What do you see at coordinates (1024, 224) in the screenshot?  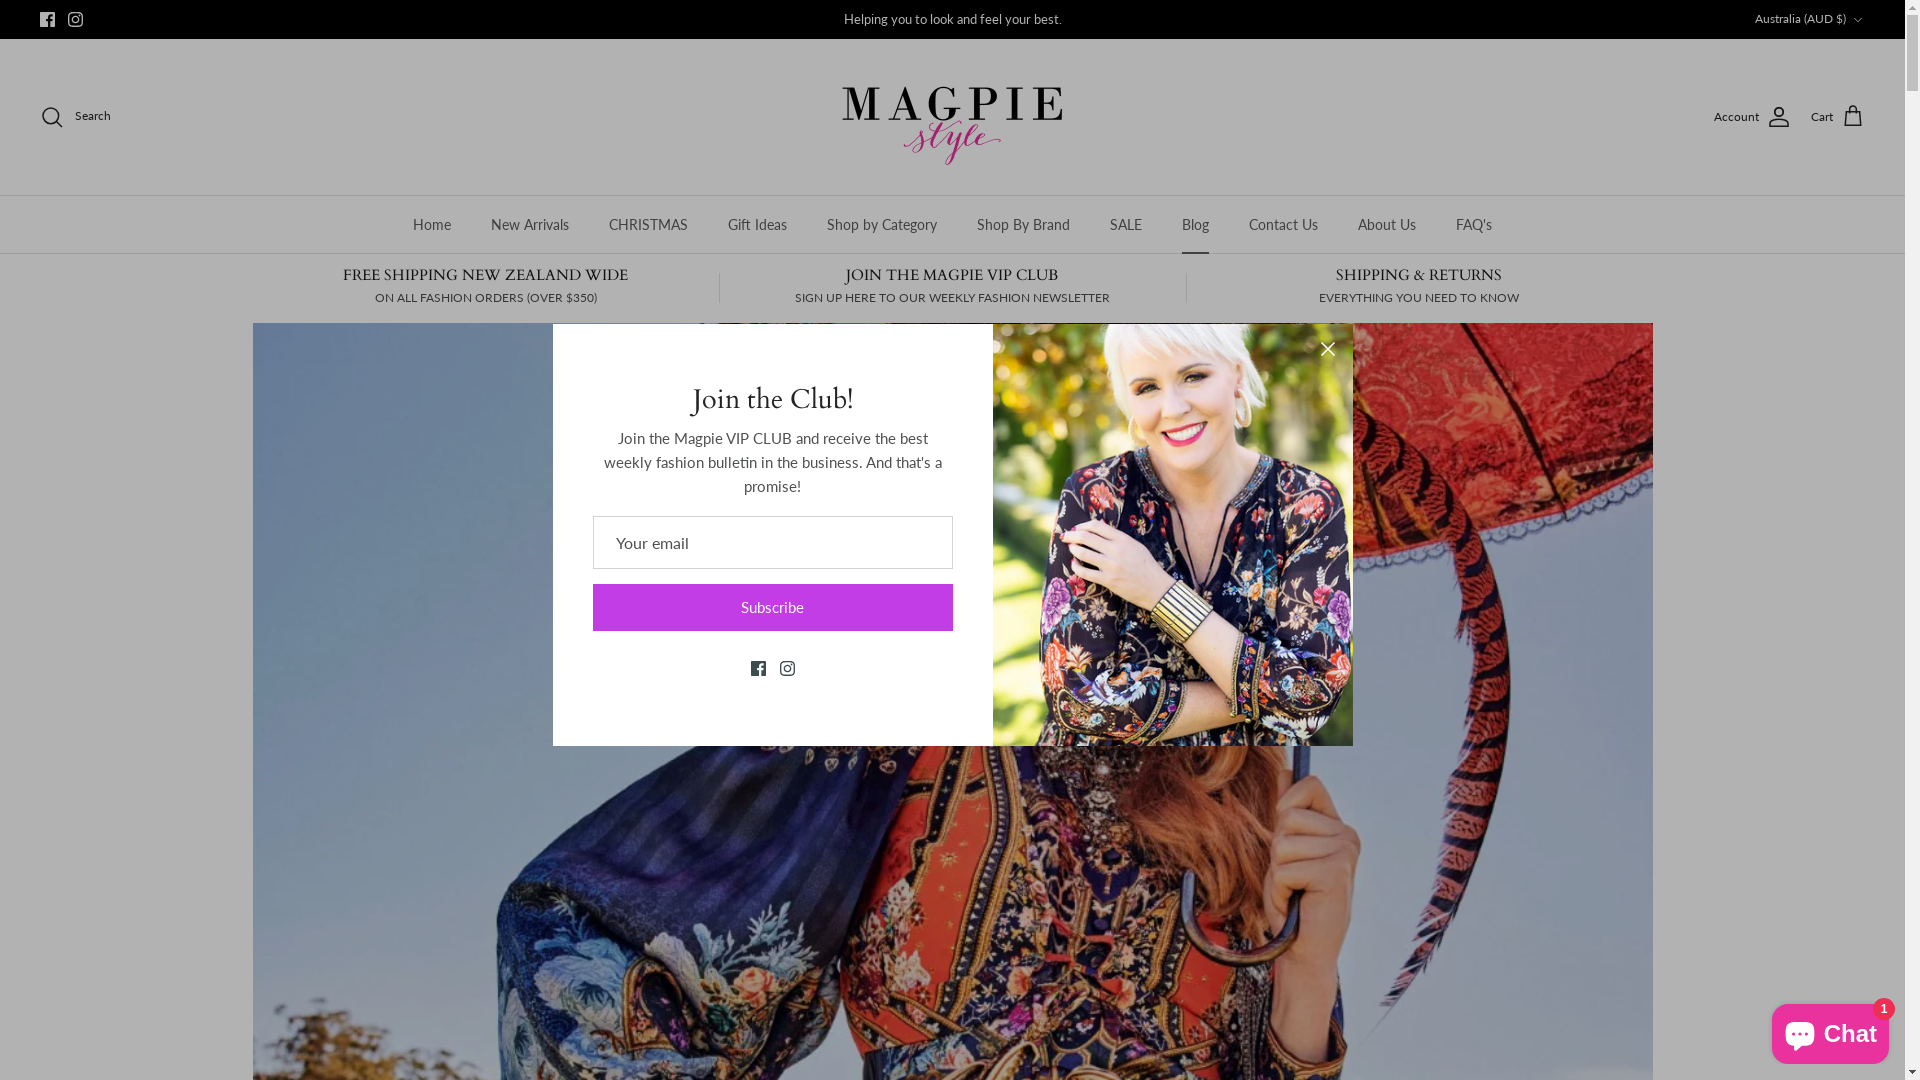 I see `Shop By Brand` at bounding box center [1024, 224].